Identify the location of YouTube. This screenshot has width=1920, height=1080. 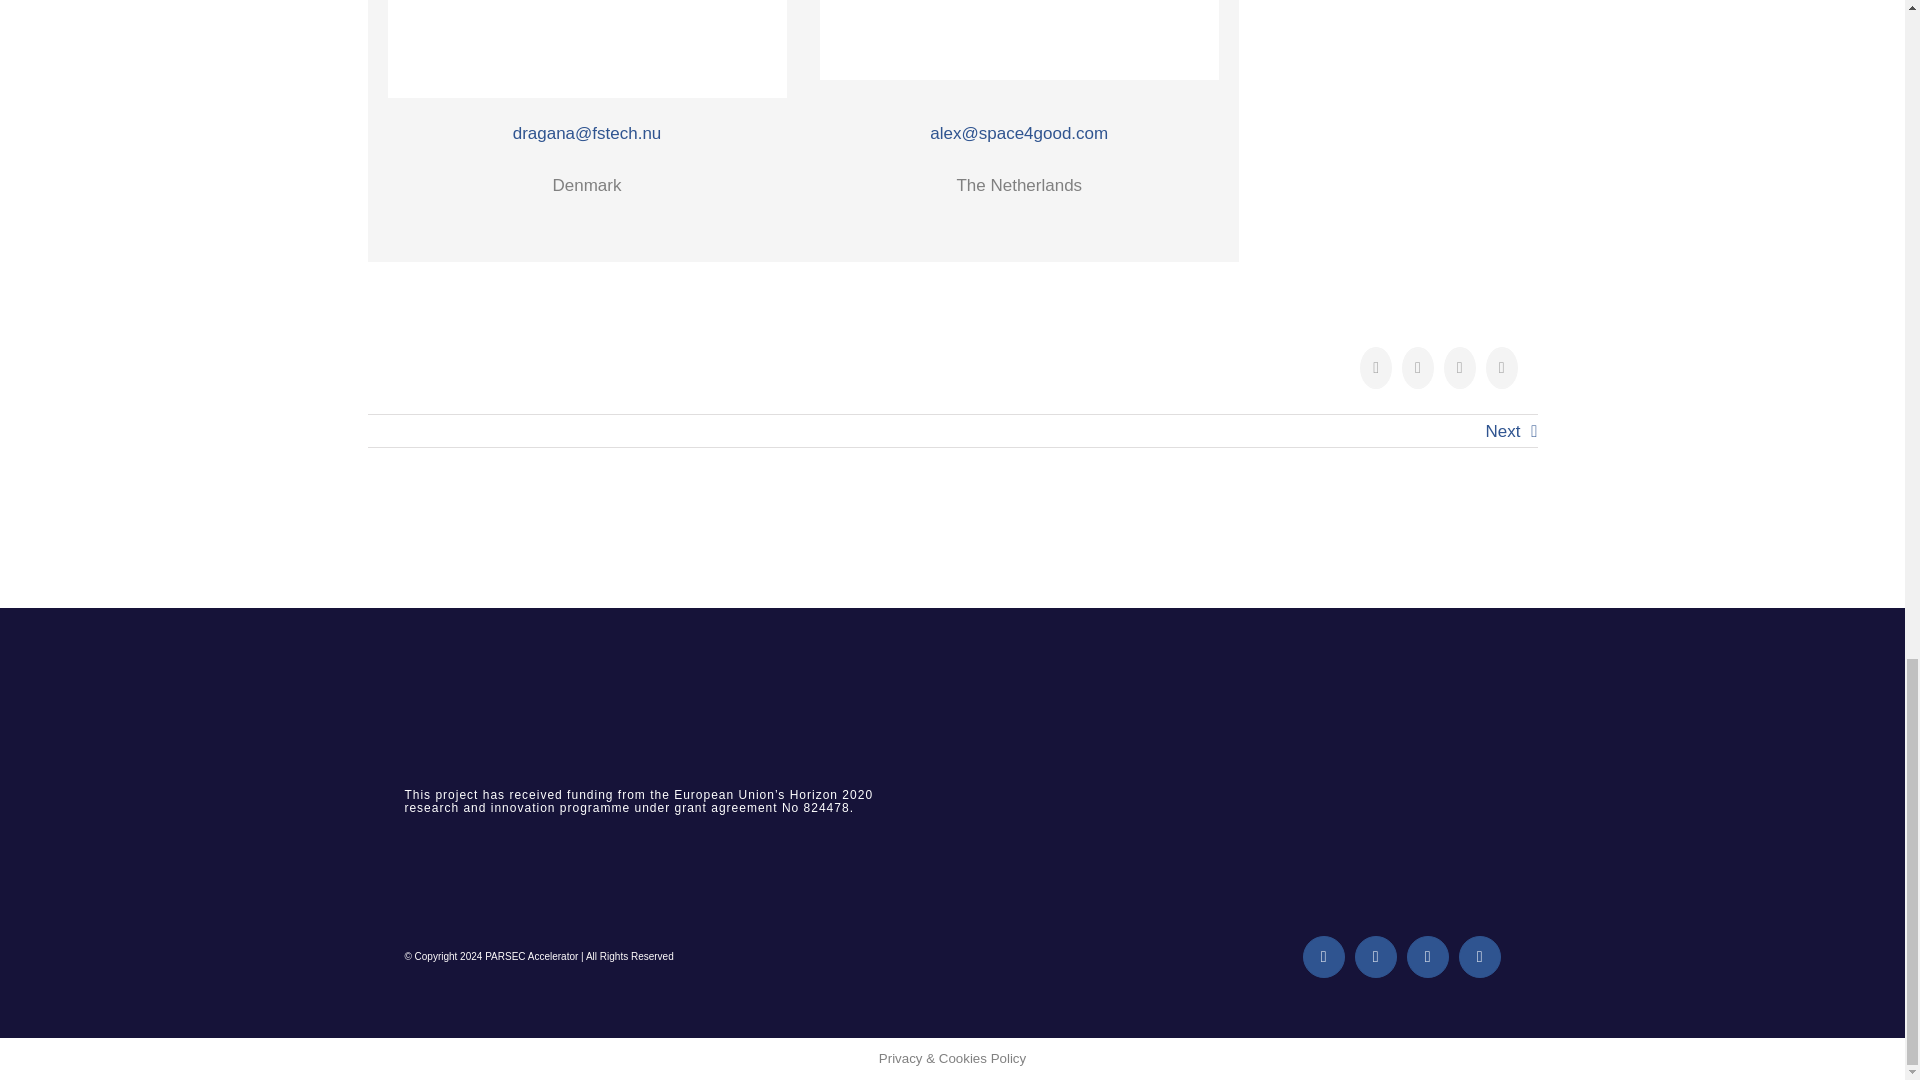
(1480, 957).